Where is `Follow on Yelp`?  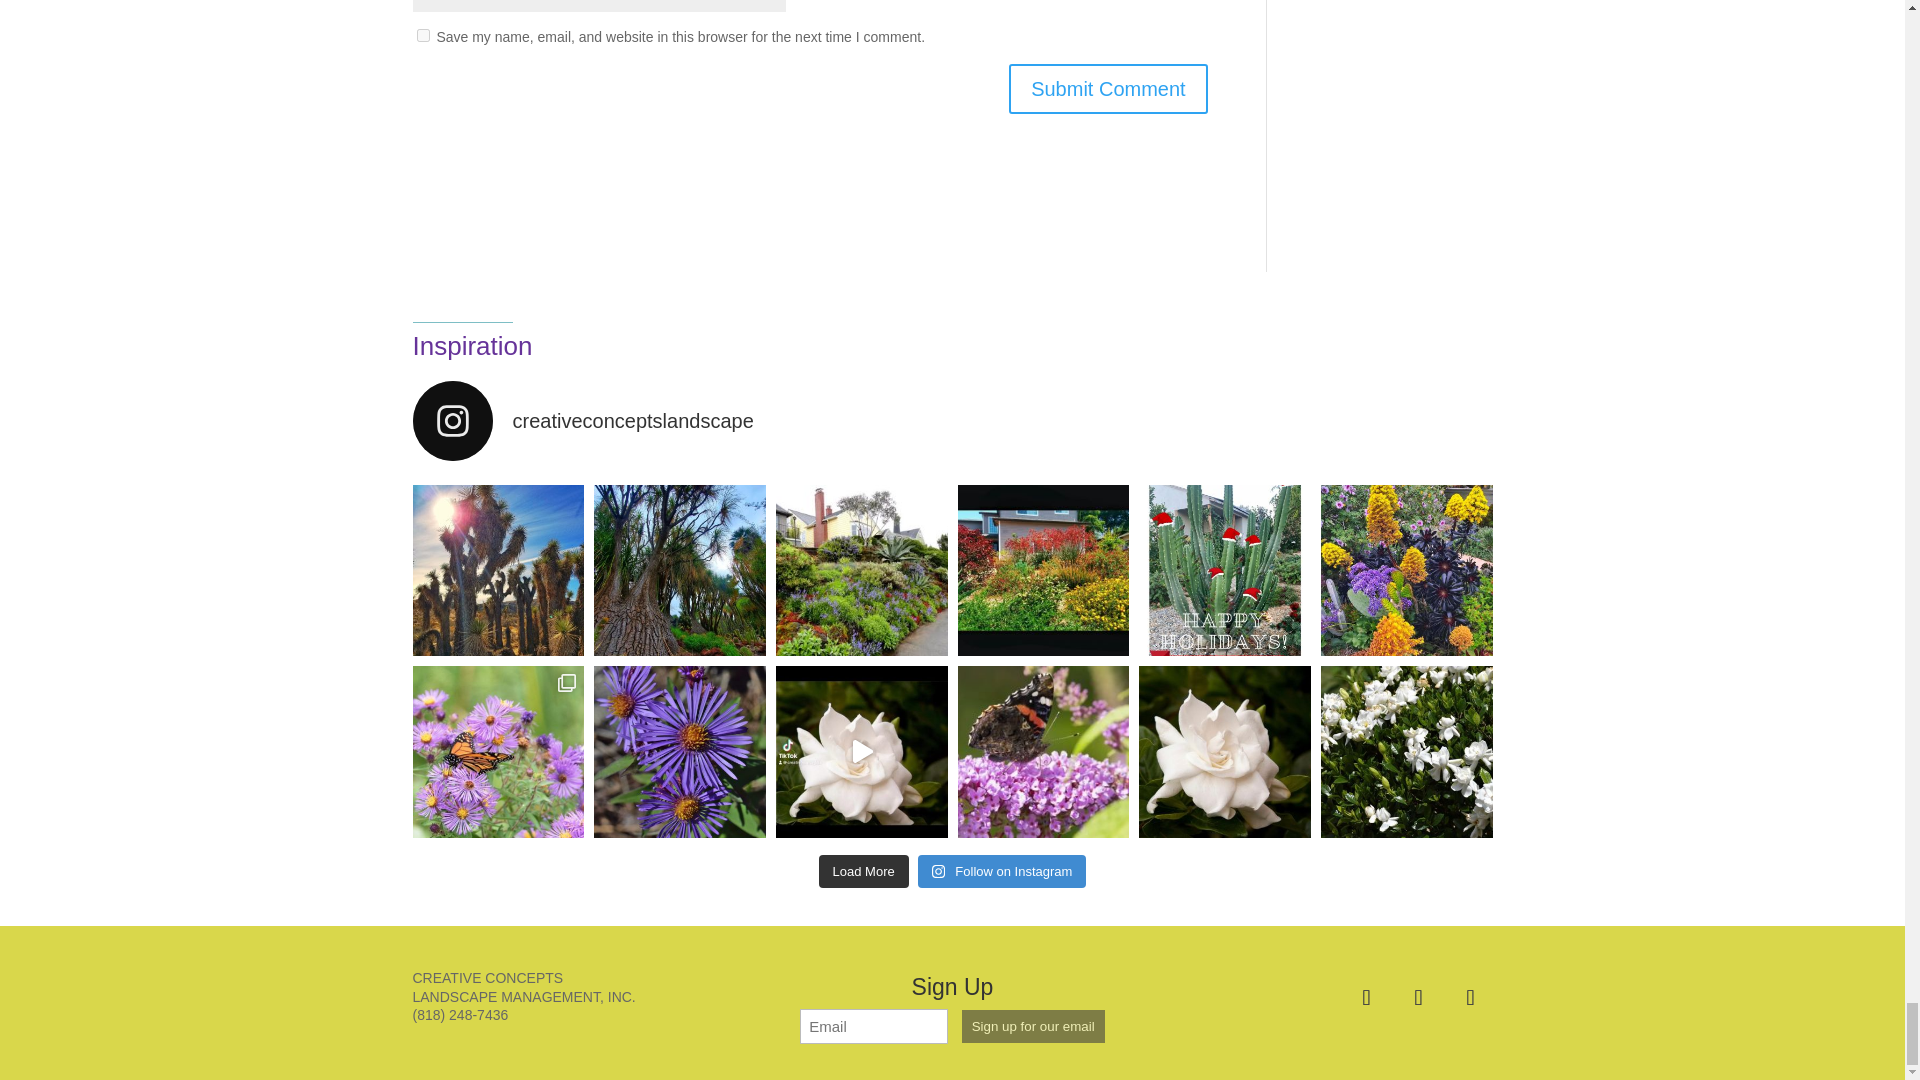
Follow on Yelp is located at coordinates (1469, 998).